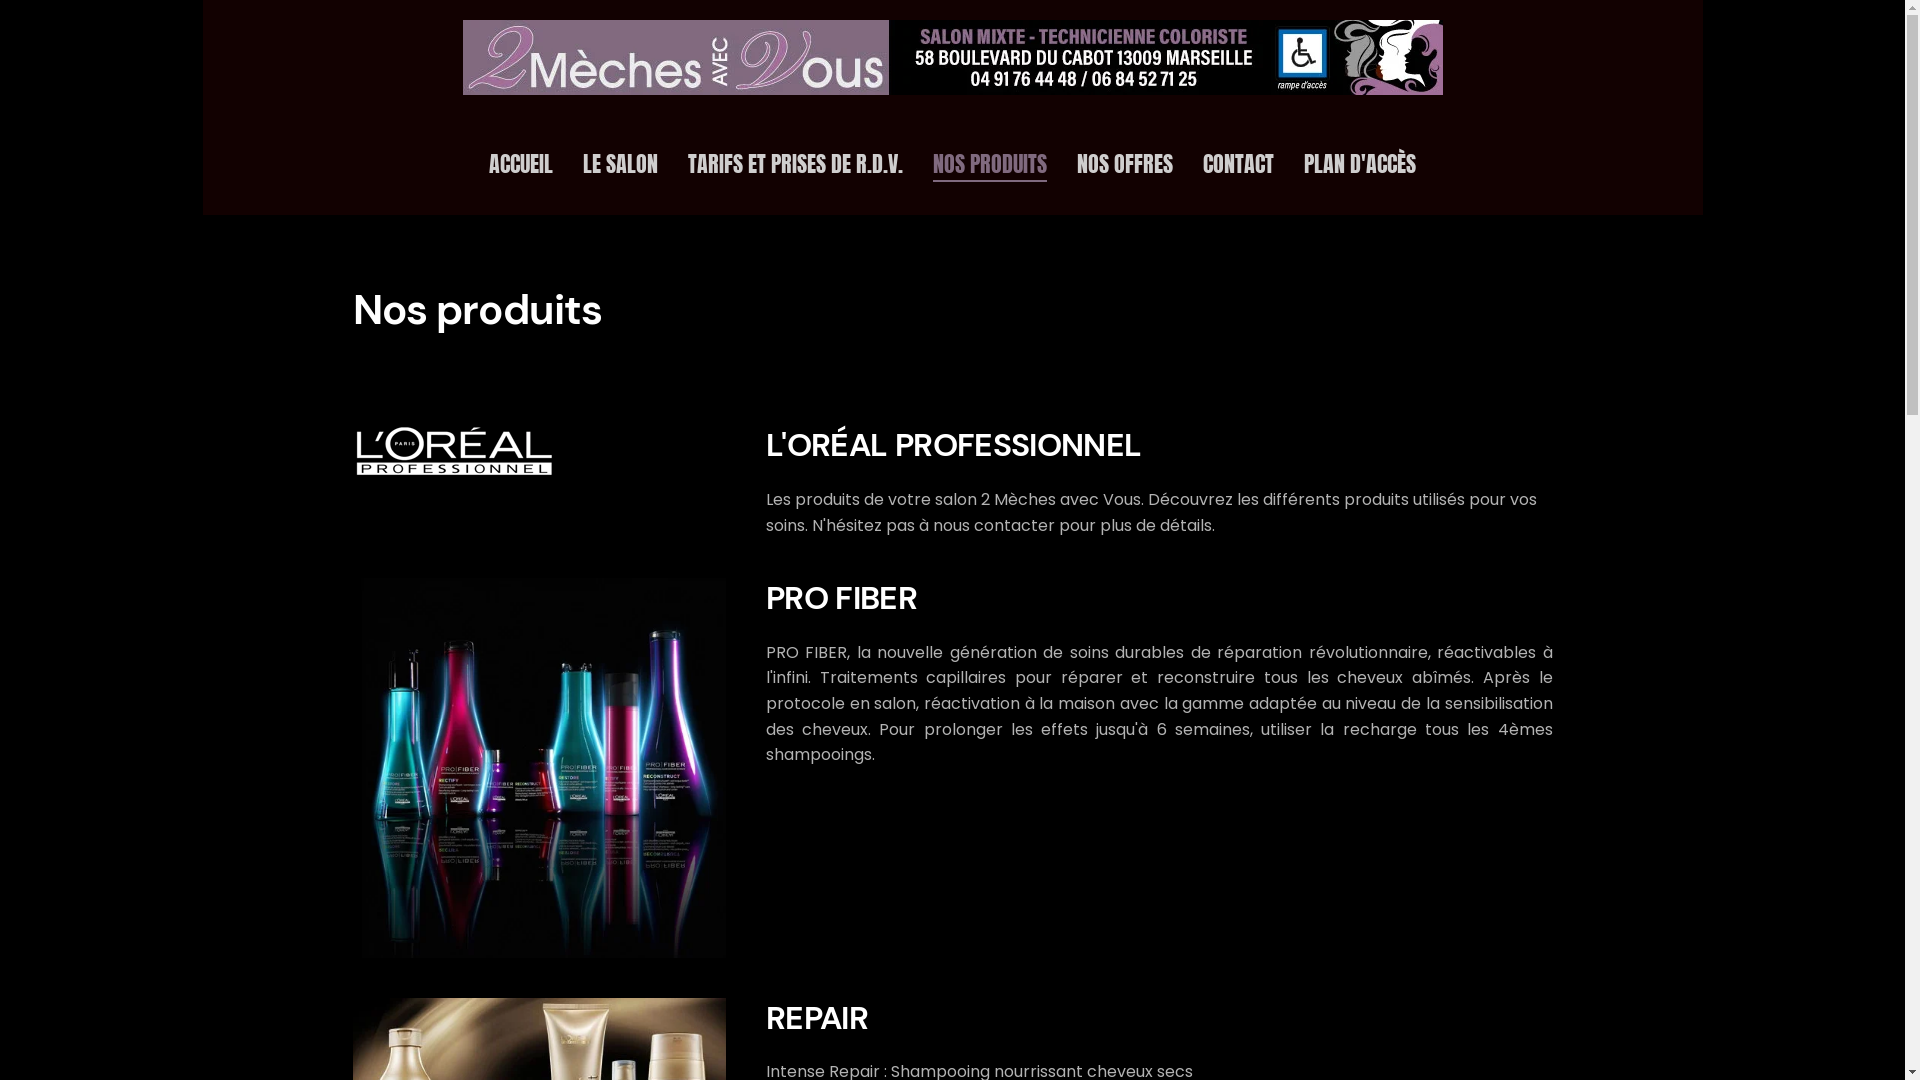 Image resolution: width=1920 pixels, height=1080 pixels. Describe the element at coordinates (620, 165) in the screenshot. I see `LE SALON` at that location.